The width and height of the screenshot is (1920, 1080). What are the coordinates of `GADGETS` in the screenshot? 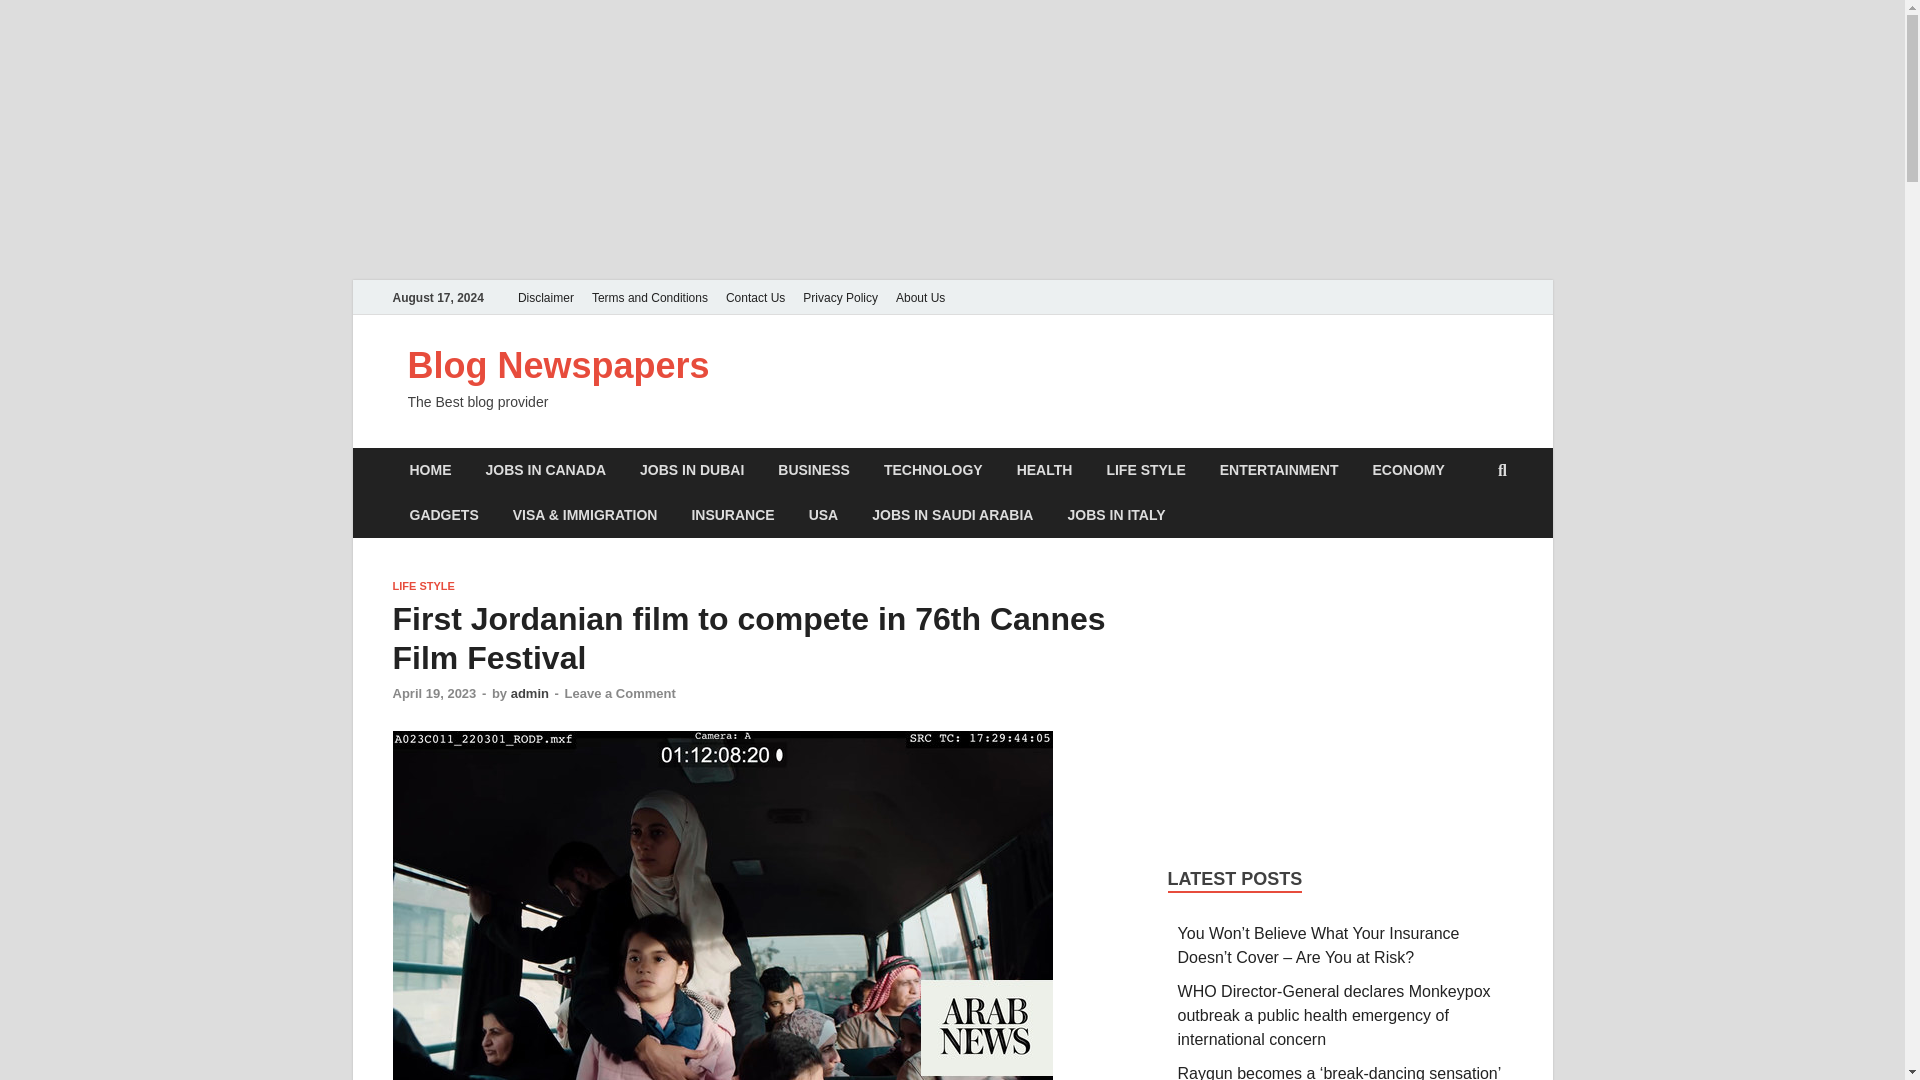 It's located at (443, 514).